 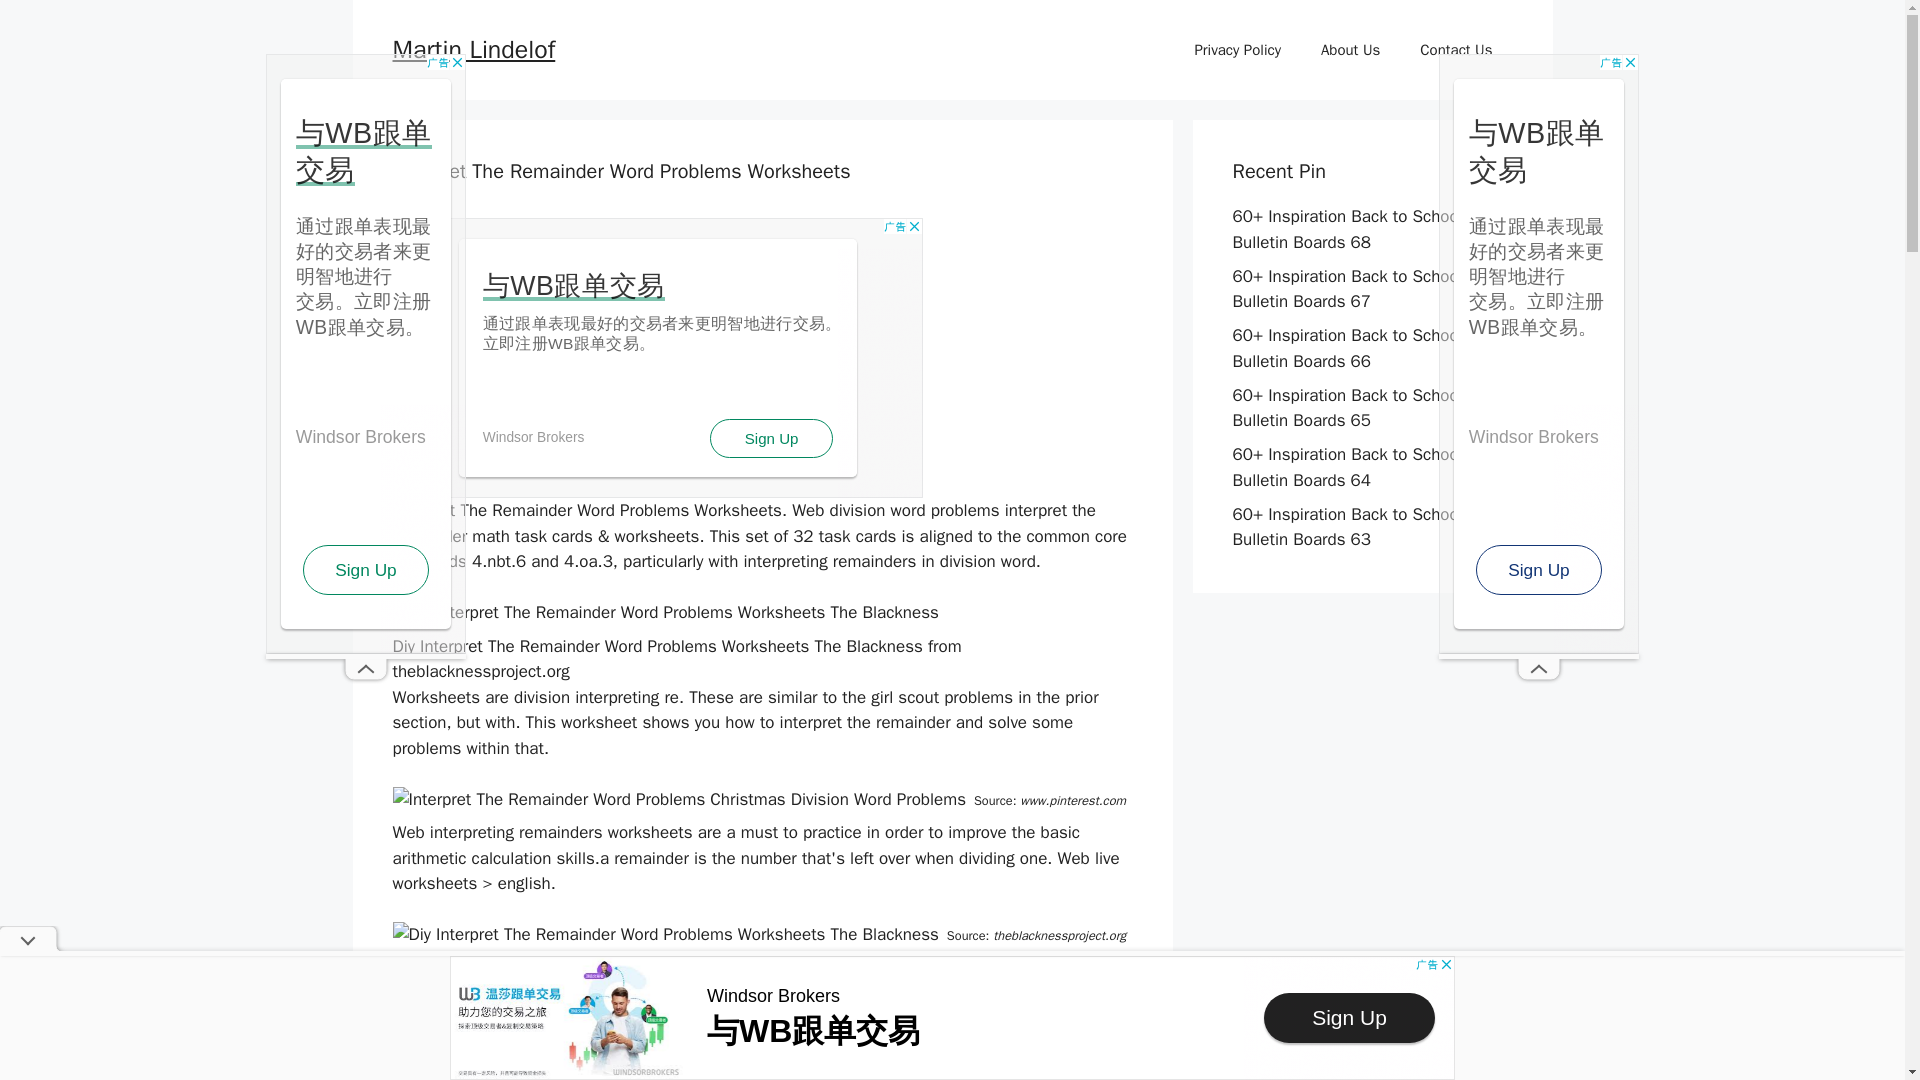 What do you see at coordinates (1350, 50) in the screenshot?
I see `About Us` at bounding box center [1350, 50].